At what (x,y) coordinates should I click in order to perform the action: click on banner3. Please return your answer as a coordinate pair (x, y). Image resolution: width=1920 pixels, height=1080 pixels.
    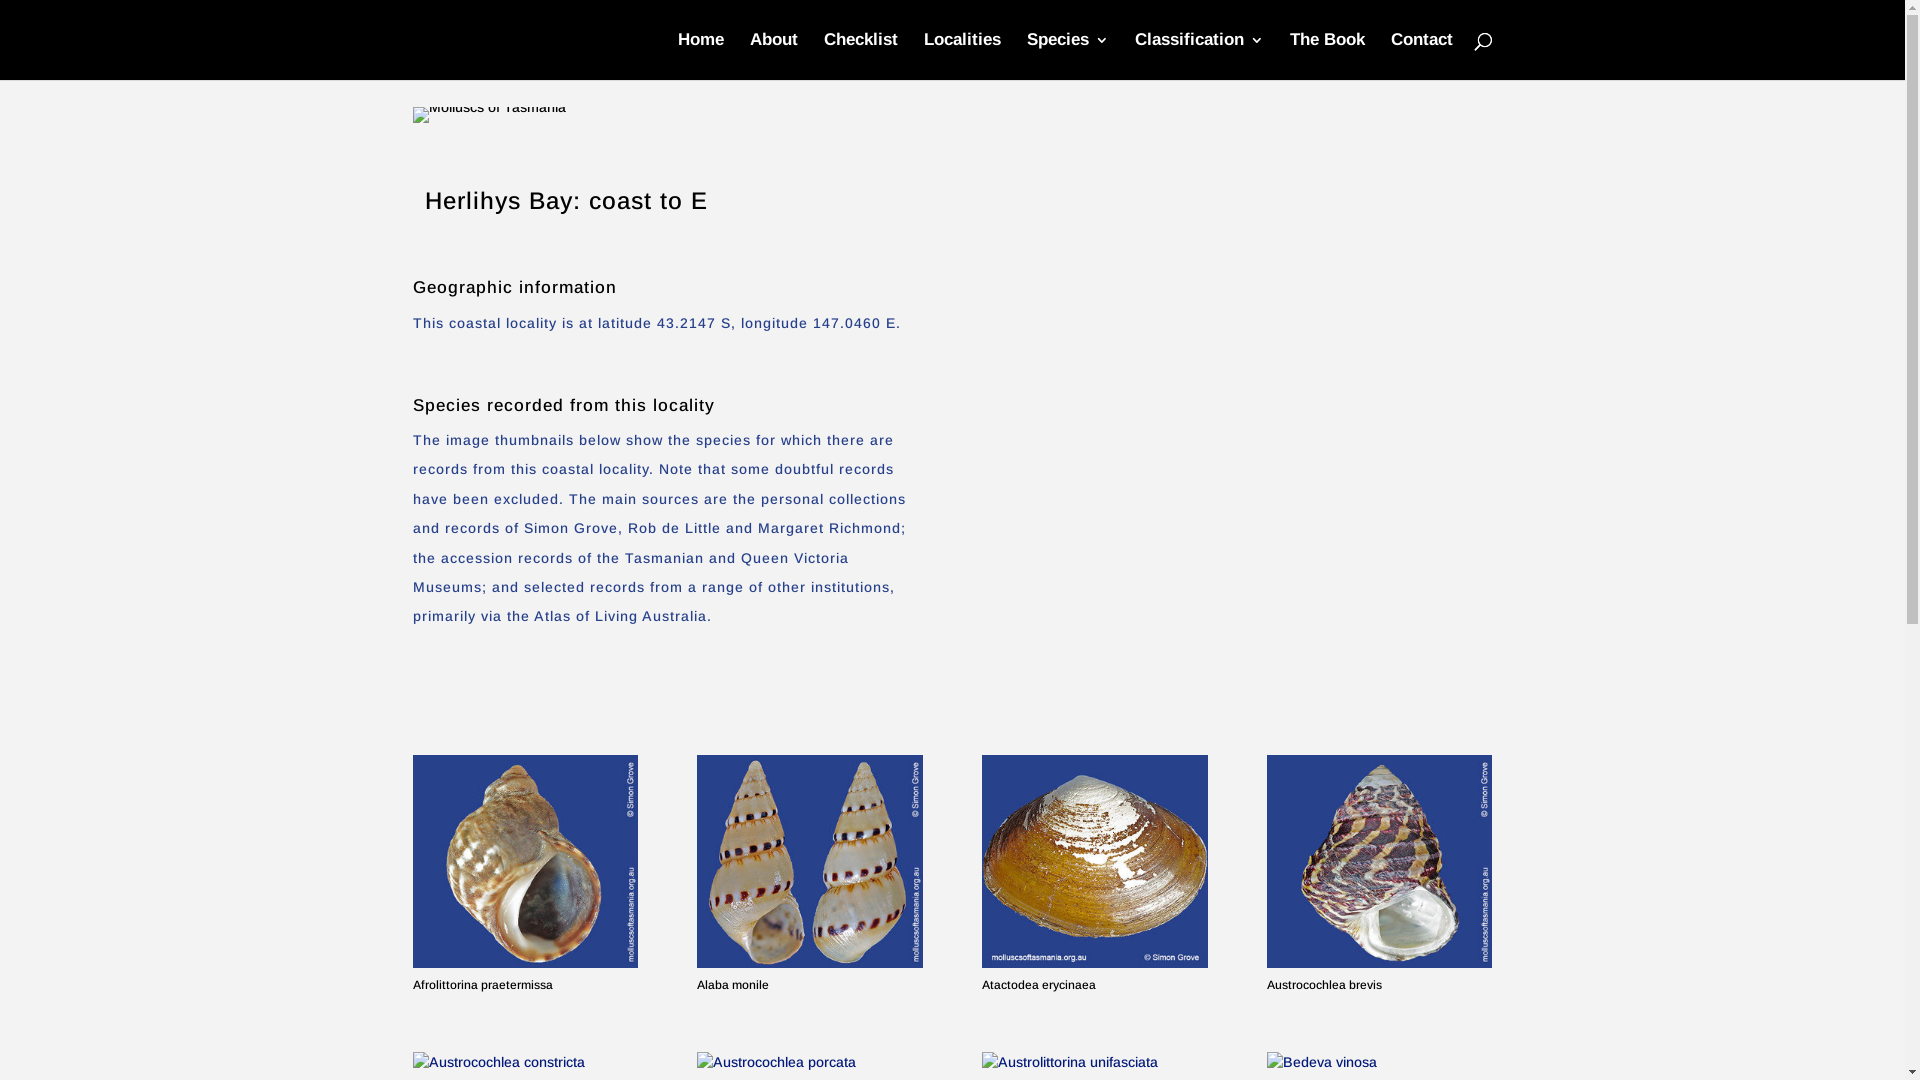
    Looking at the image, I should click on (488, 115).